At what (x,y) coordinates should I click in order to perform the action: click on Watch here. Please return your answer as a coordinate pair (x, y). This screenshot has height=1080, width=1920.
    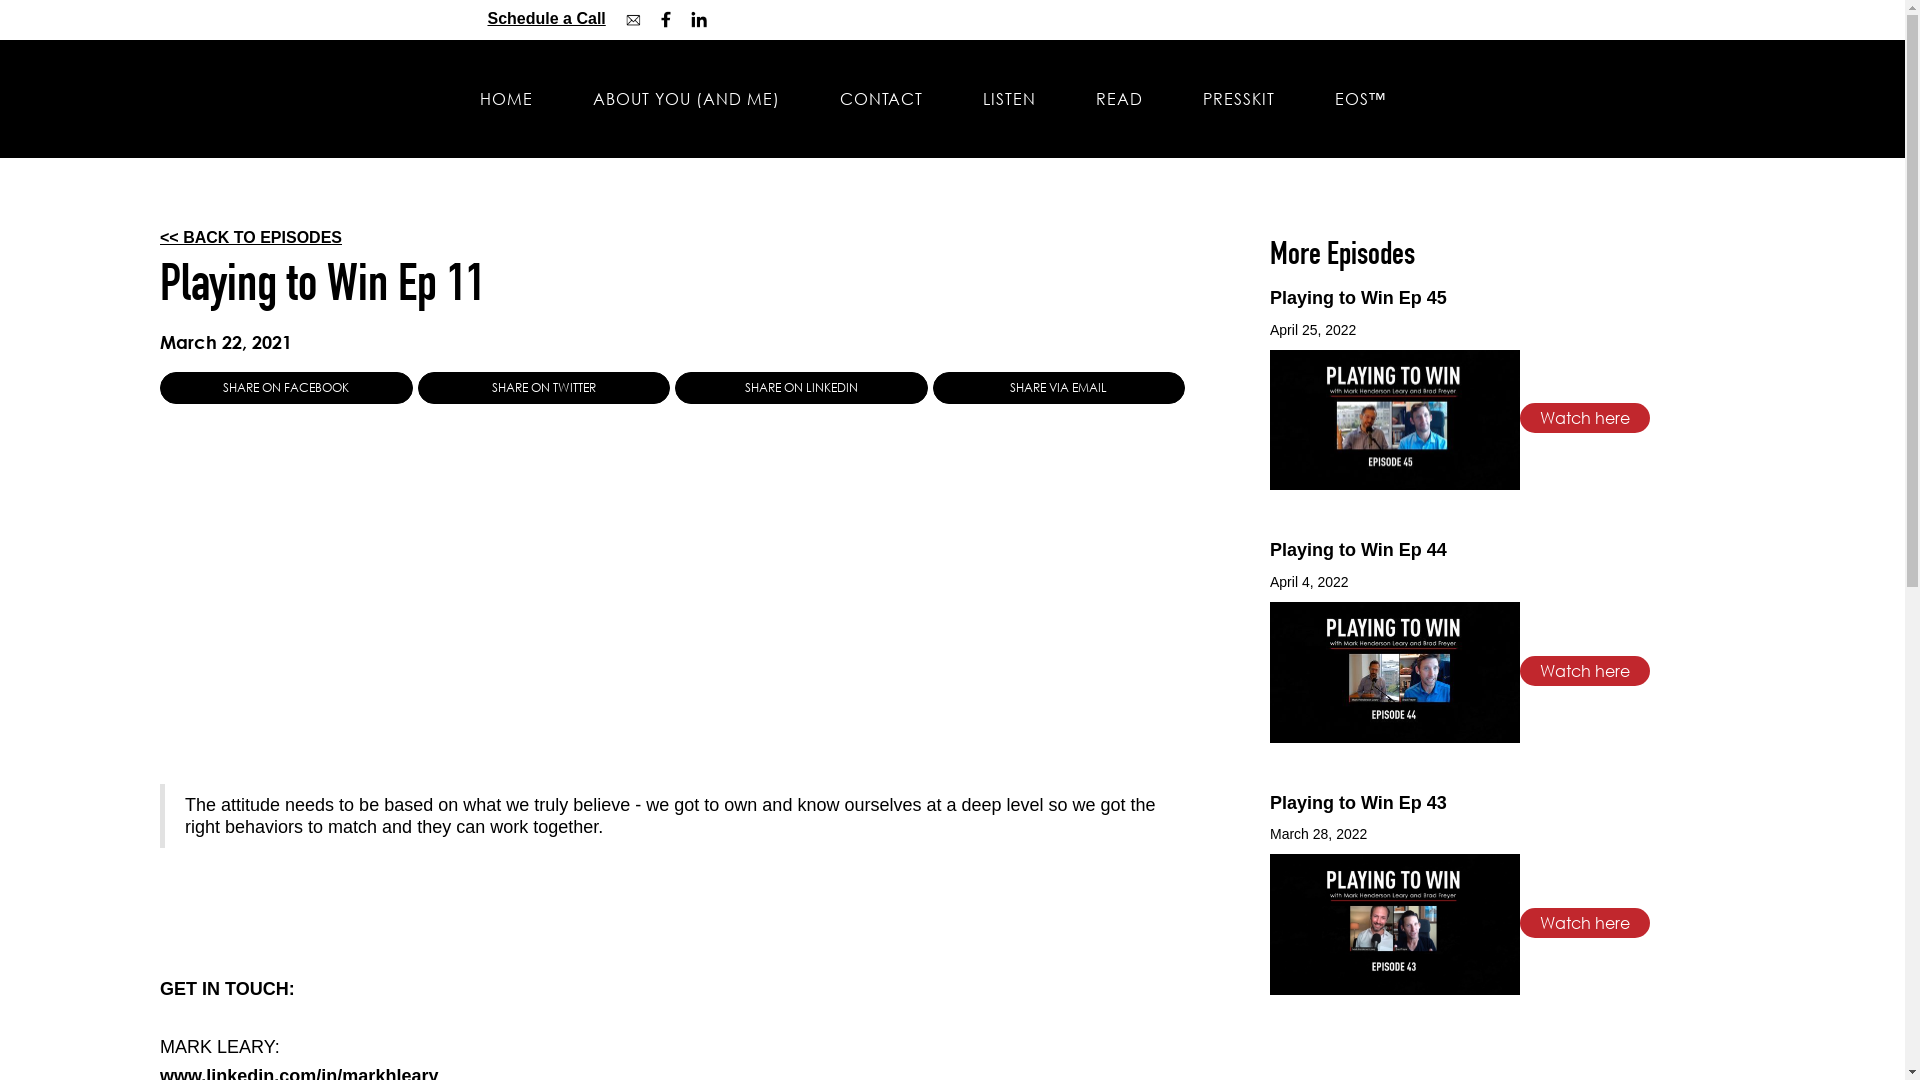
    Looking at the image, I should click on (1585, 671).